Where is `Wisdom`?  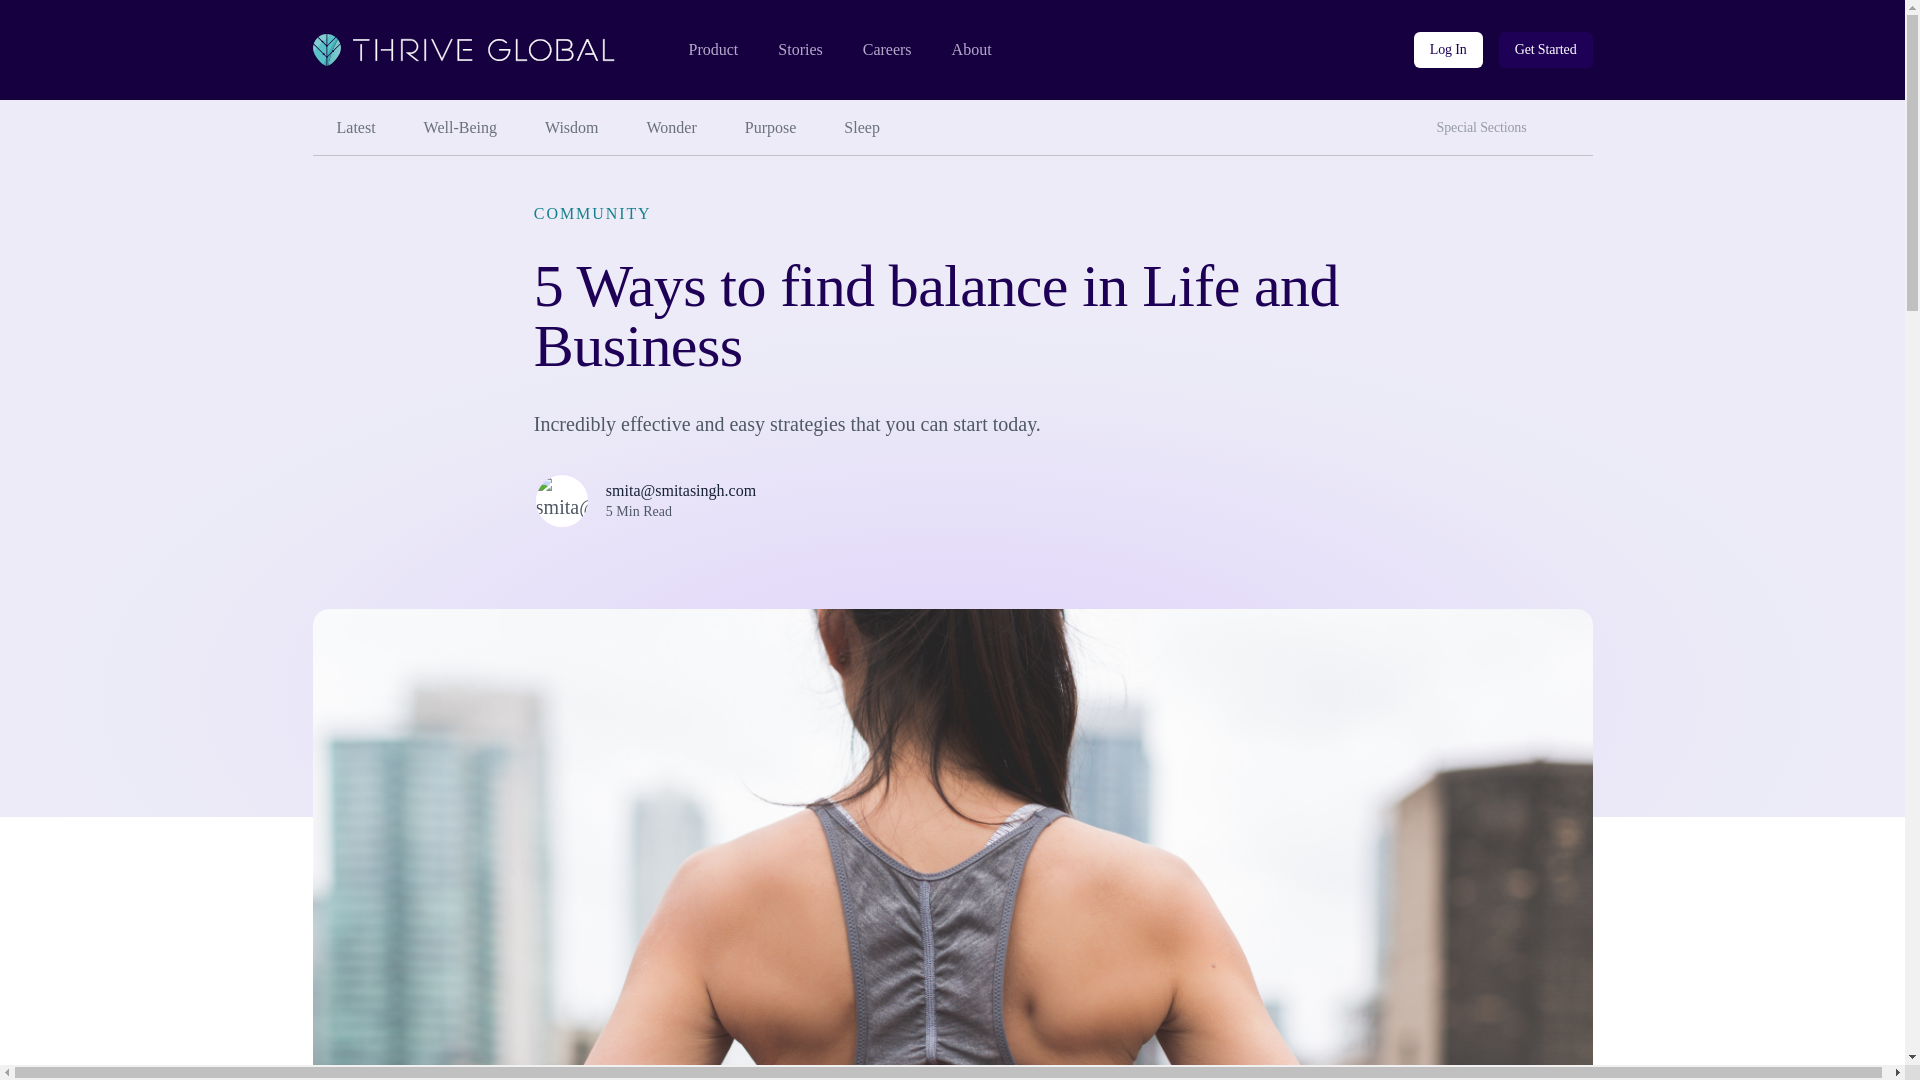
Wisdom is located at coordinates (571, 128).